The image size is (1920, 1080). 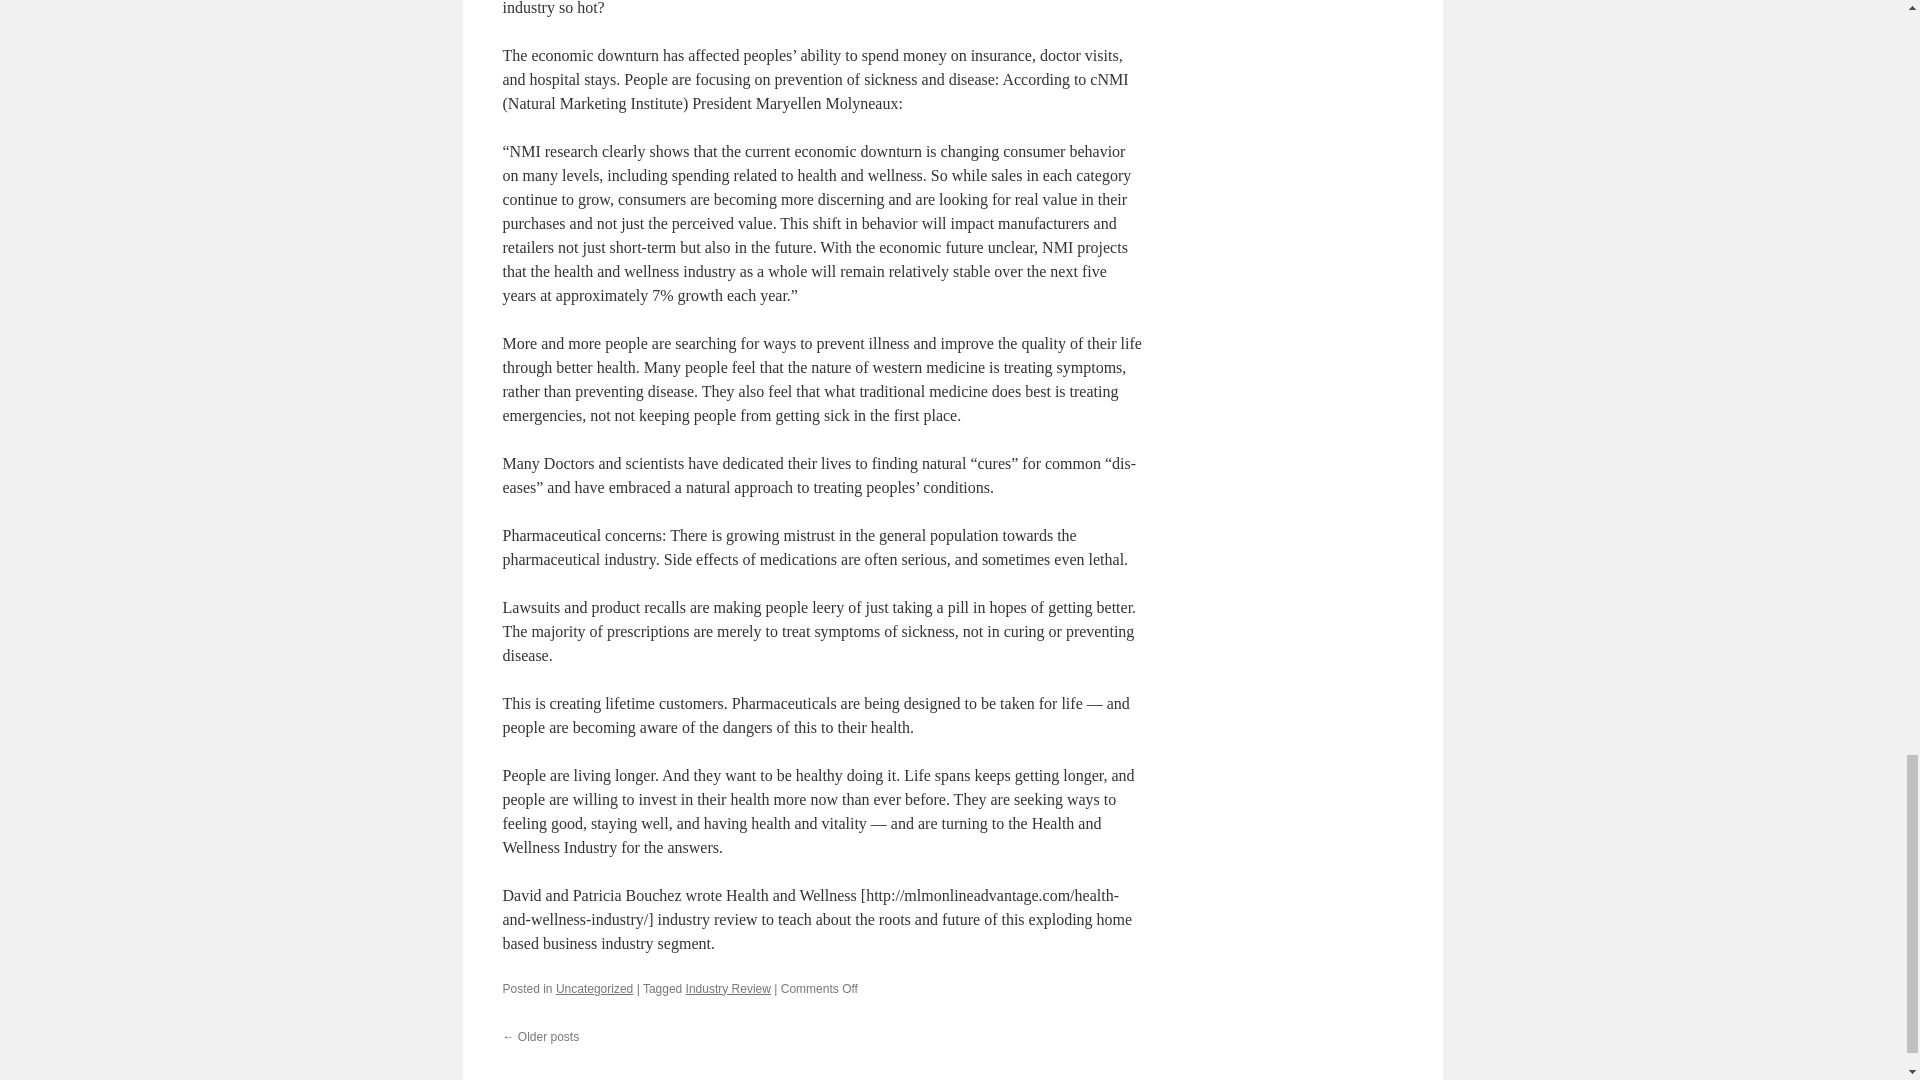 I want to click on View all posts in Uncategorized, so click(x=594, y=988).